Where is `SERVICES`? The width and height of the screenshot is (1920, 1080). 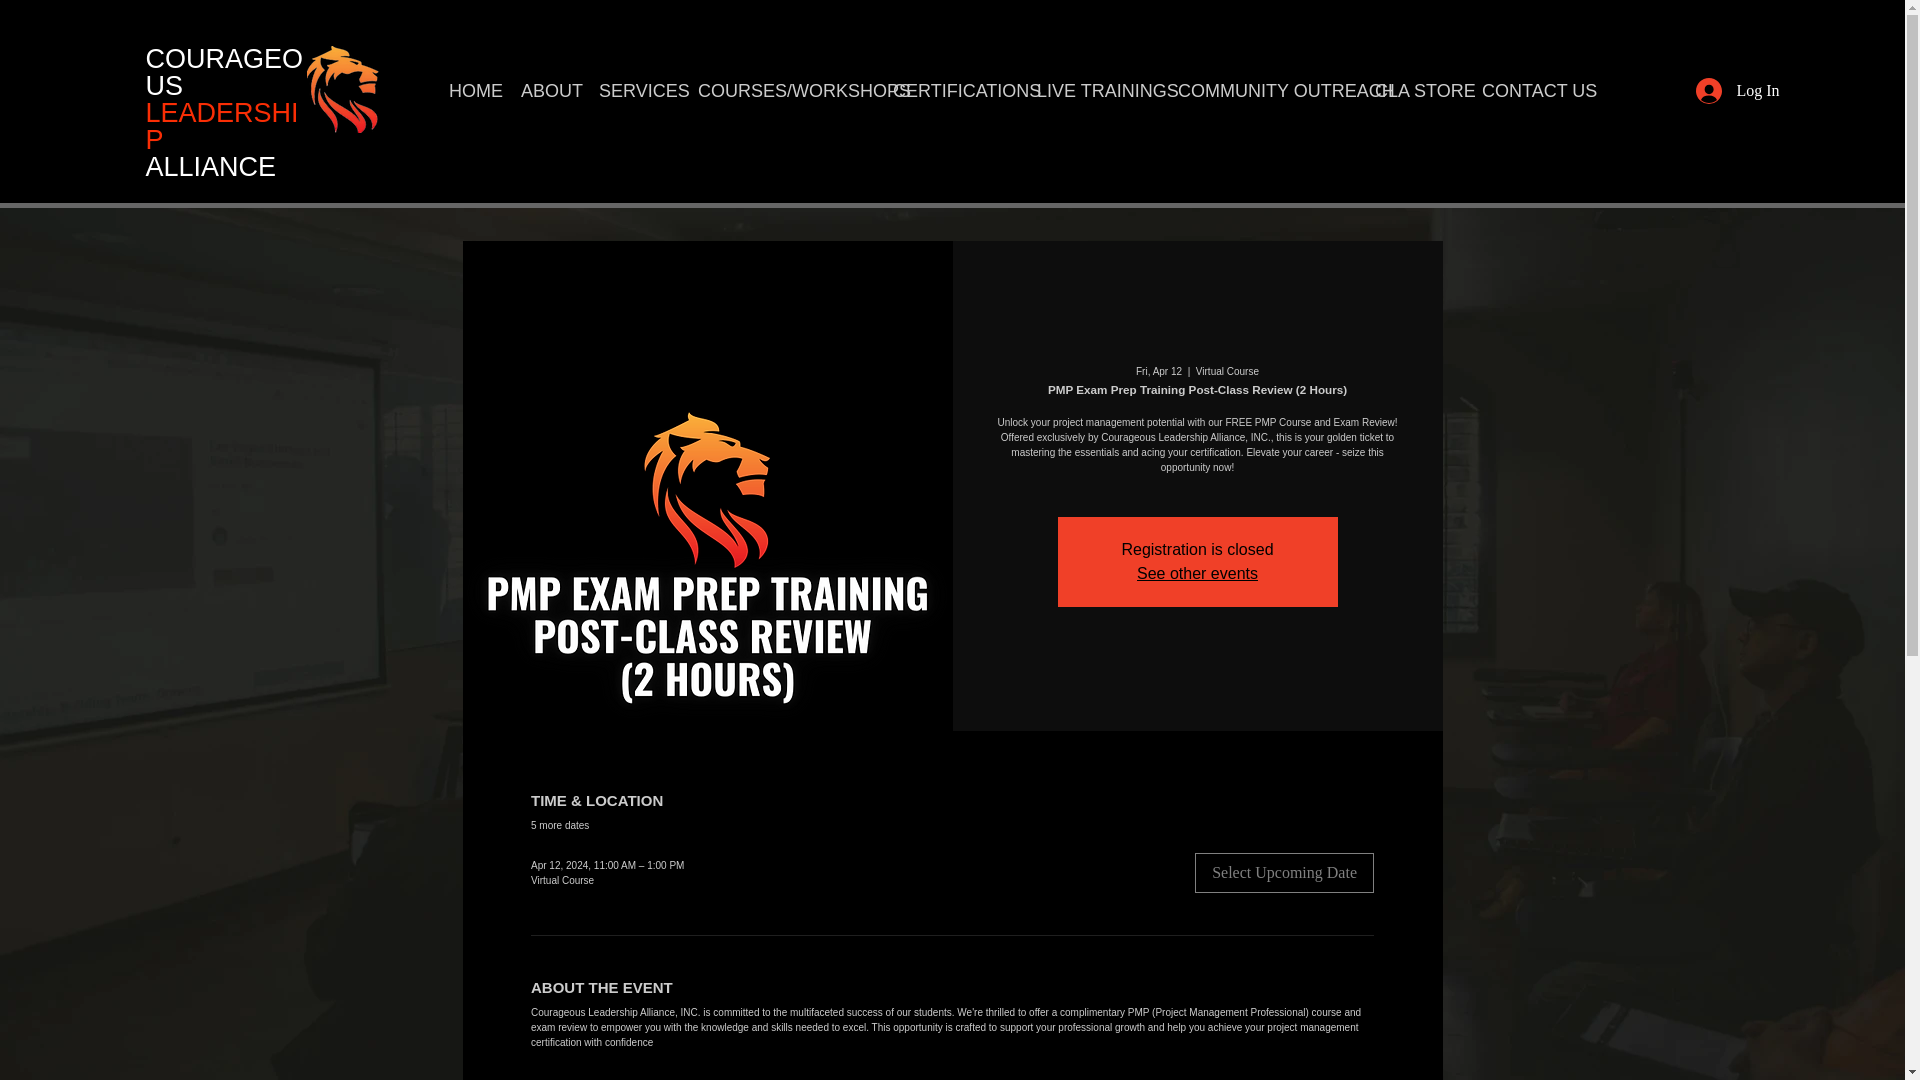
SERVICES is located at coordinates (632, 90).